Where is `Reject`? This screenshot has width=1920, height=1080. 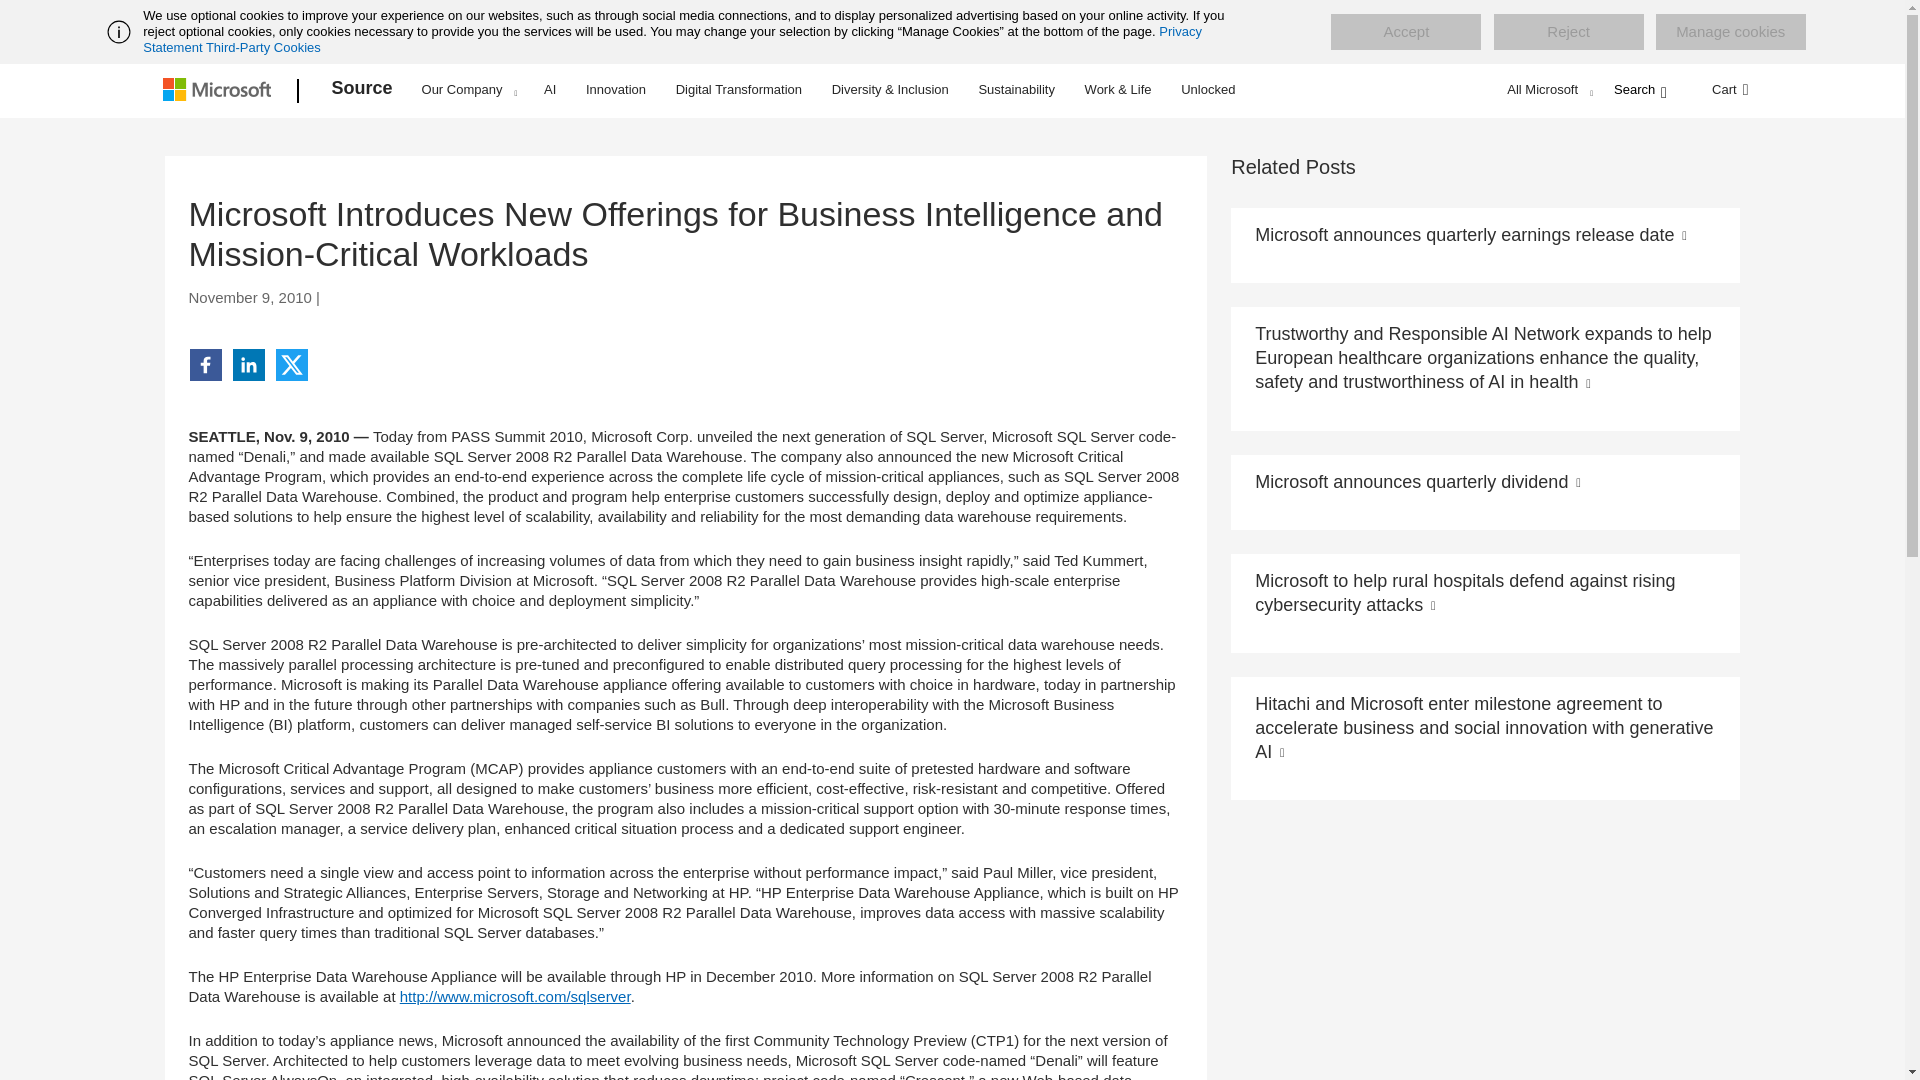 Reject is located at coordinates (1568, 32).